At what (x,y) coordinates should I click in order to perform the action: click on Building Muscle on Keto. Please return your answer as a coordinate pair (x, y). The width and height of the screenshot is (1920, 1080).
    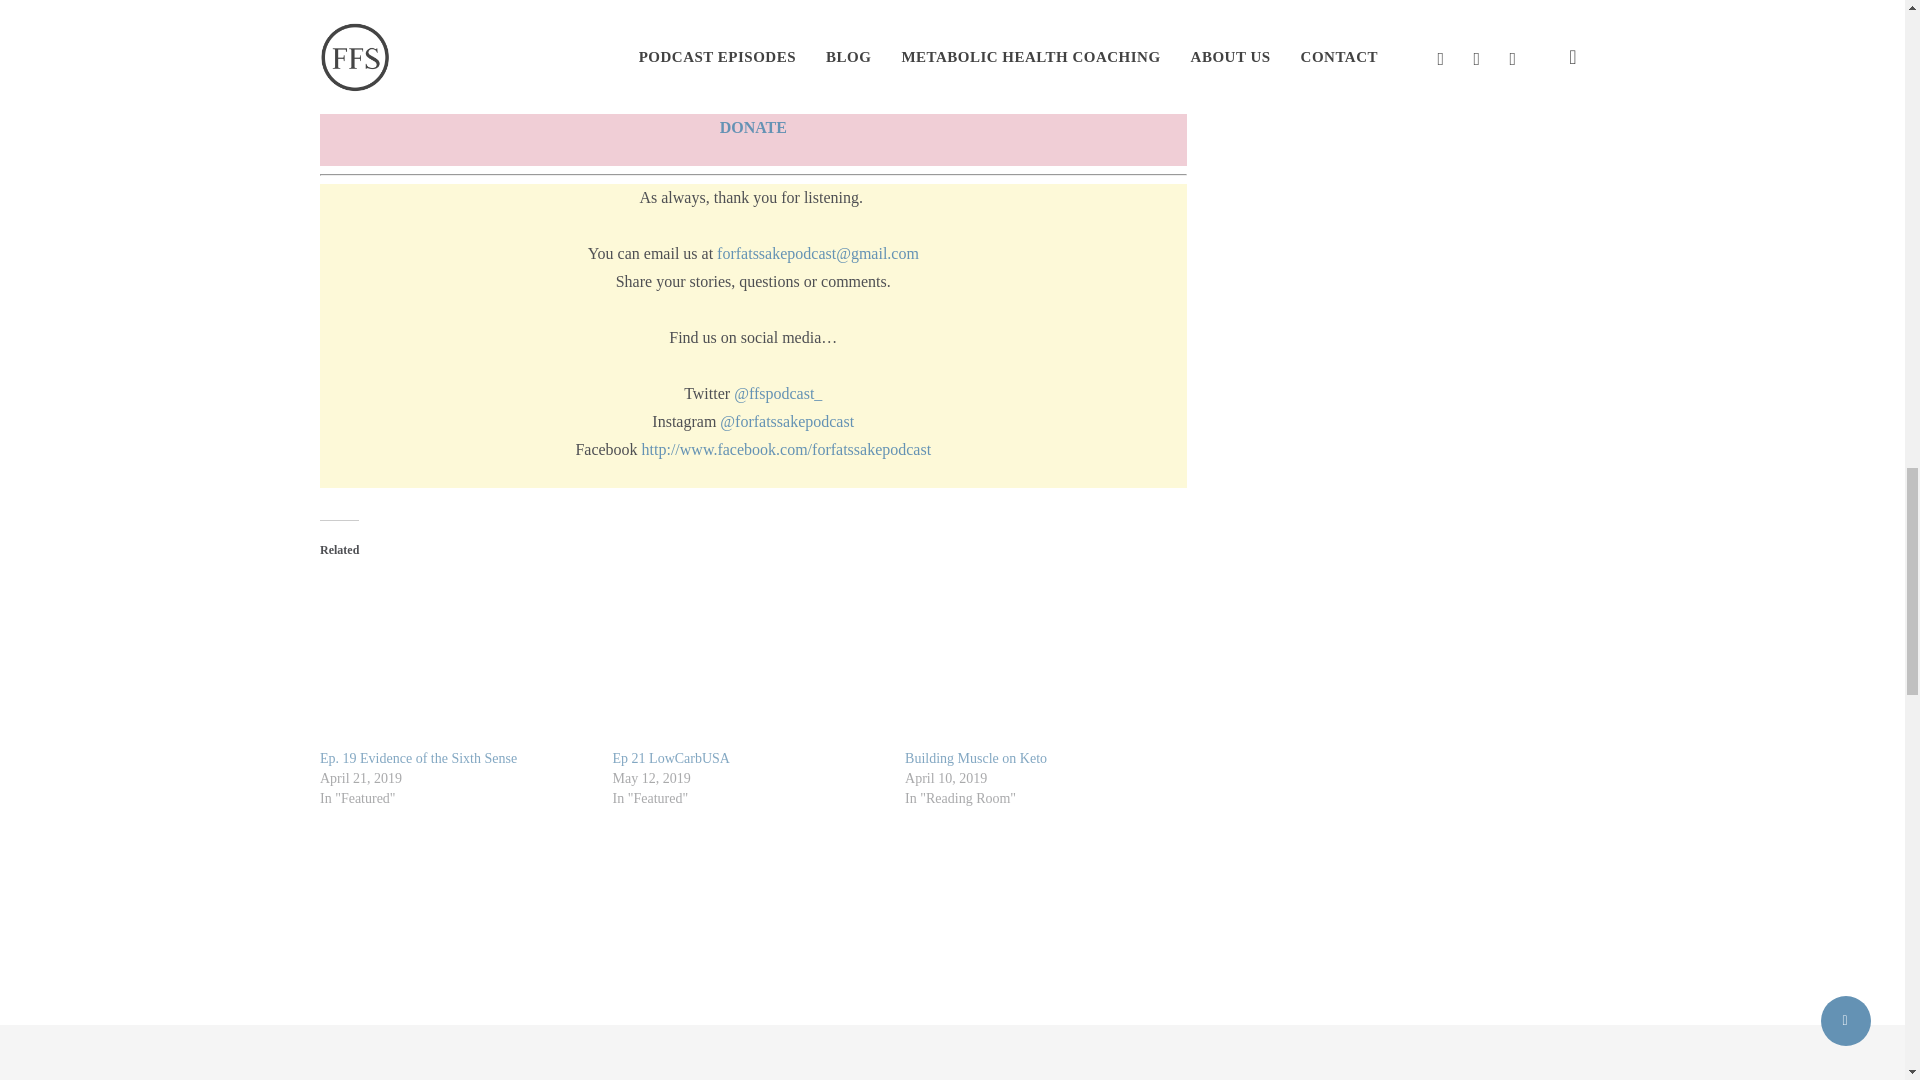
    Looking at the image, I should click on (975, 758).